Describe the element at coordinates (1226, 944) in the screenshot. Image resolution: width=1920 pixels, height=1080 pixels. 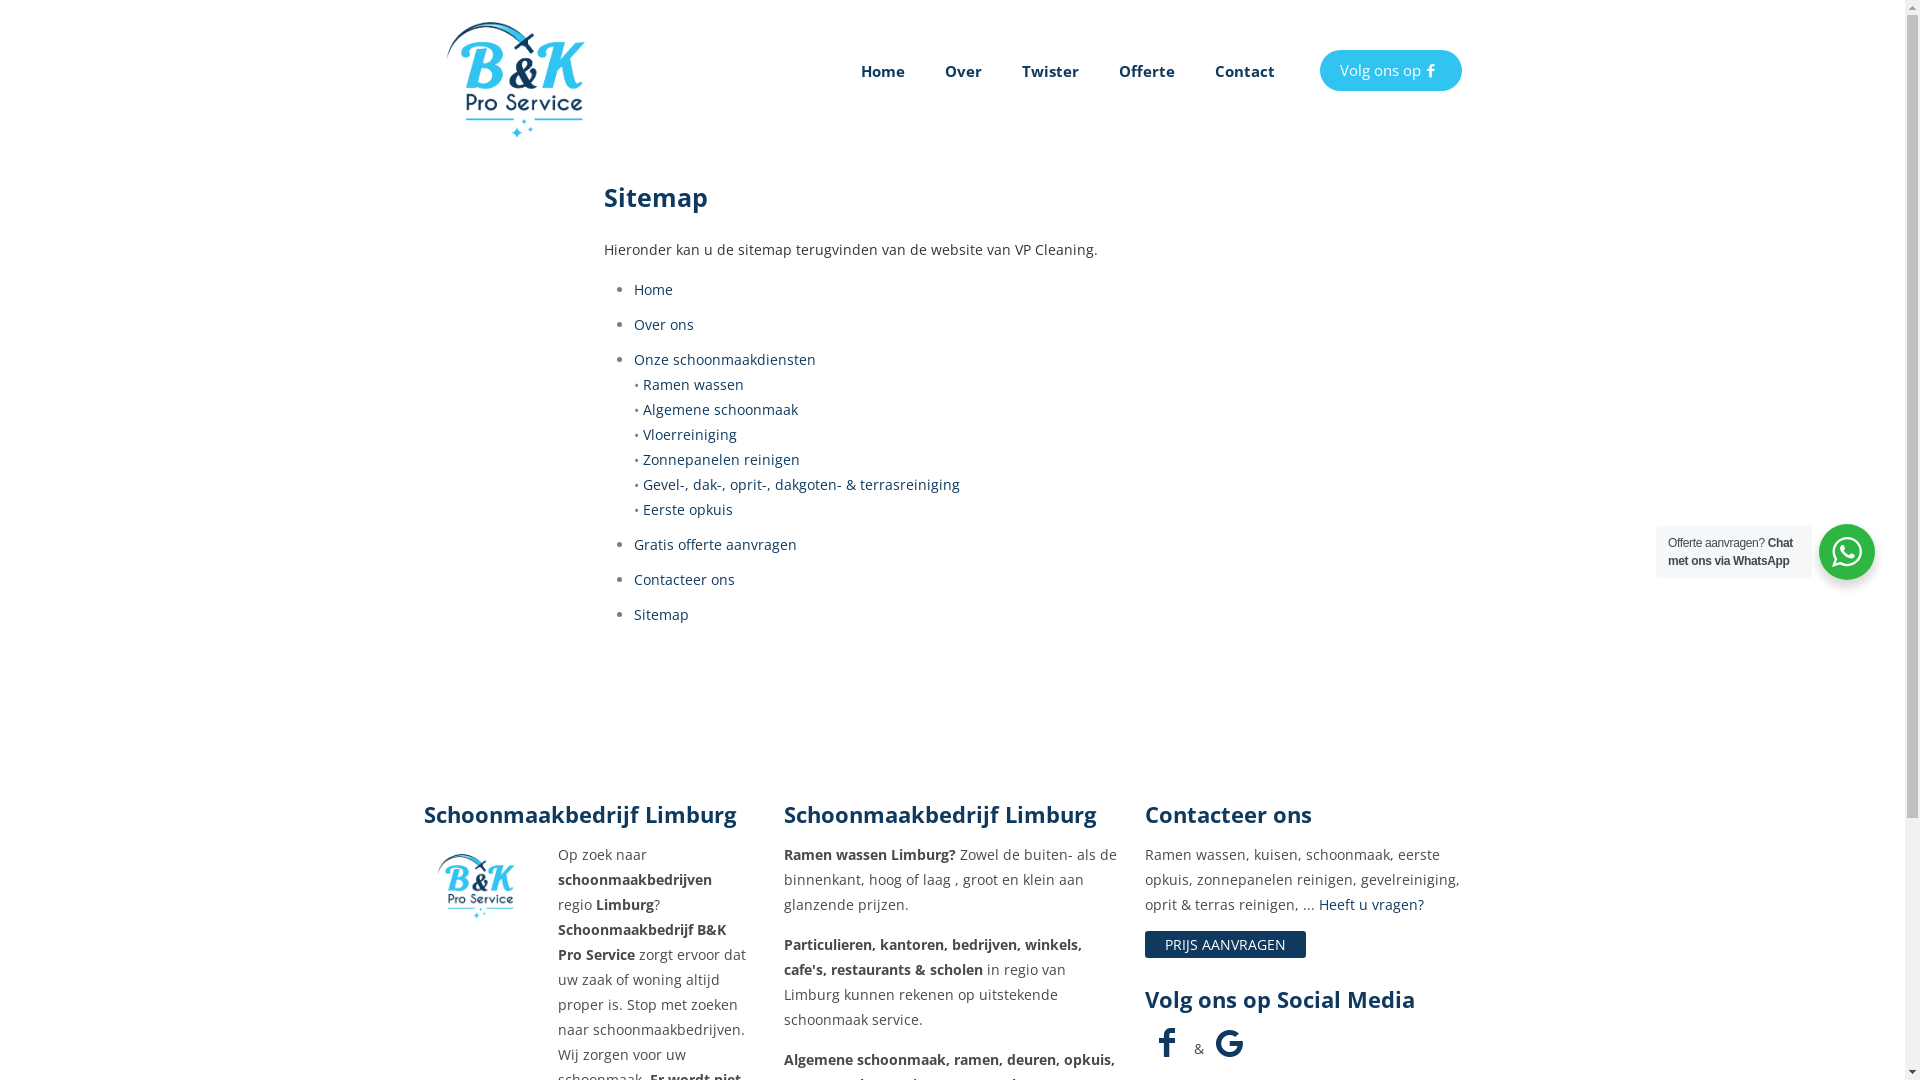
I see `PRIJS AANVRAGEN` at that location.